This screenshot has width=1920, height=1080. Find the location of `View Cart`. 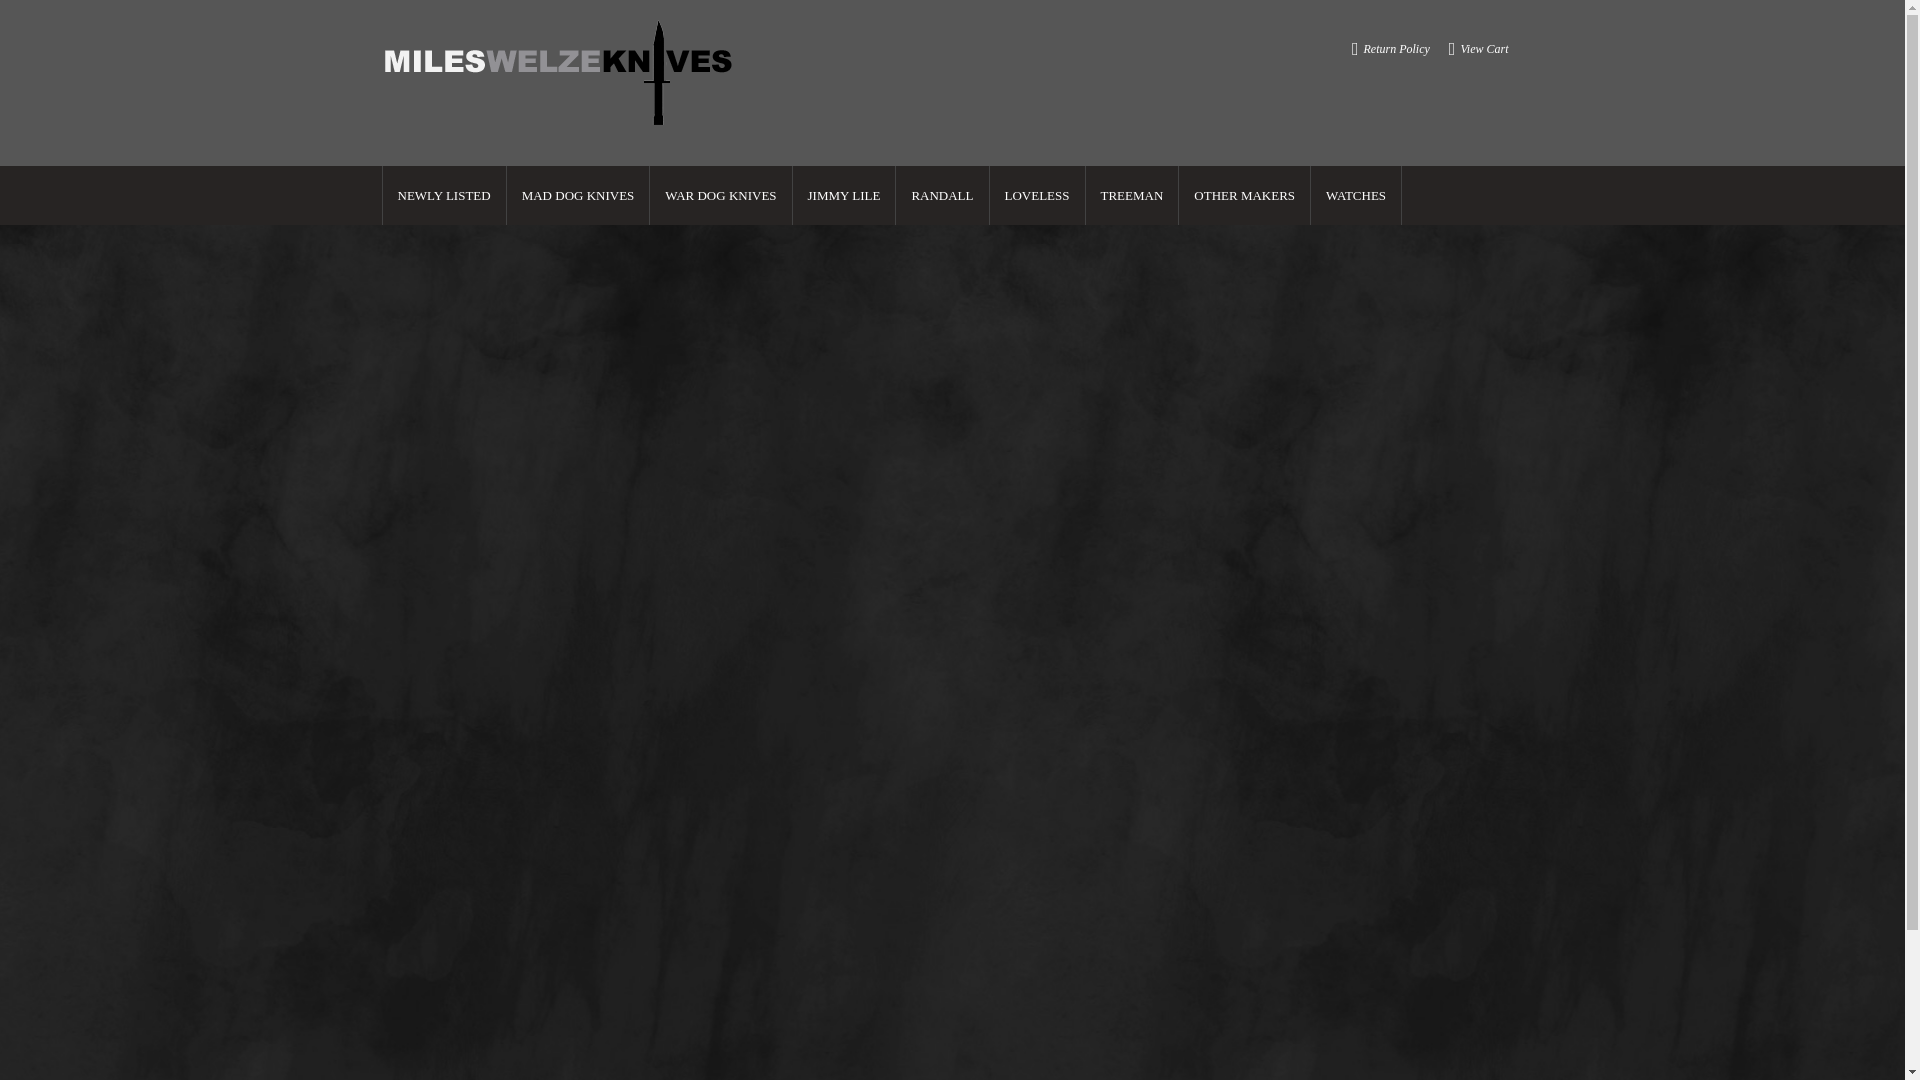

View Cart is located at coordinates (1483, 48).